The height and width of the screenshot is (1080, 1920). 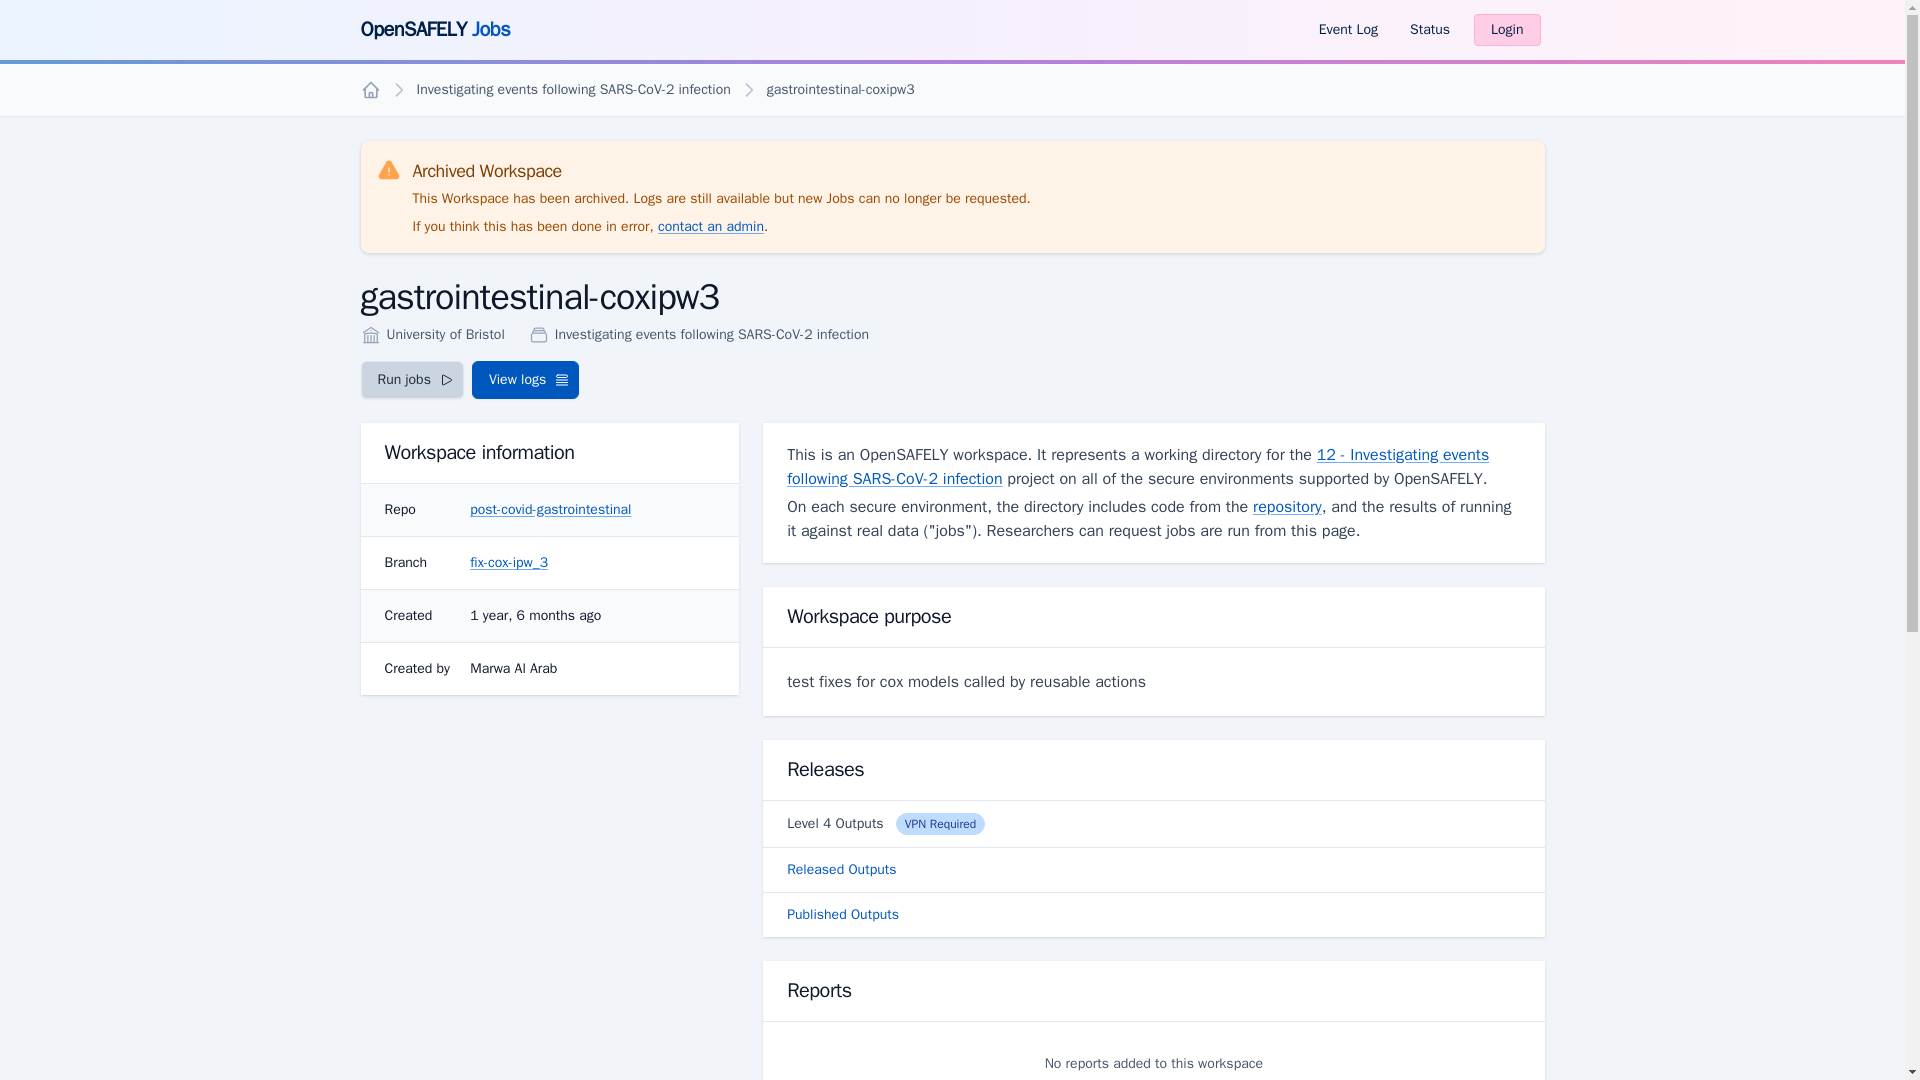 What do you see at coordinates (411, 379) in the screenshot?
I see `Run jobs` at bounding box center [411, 379].